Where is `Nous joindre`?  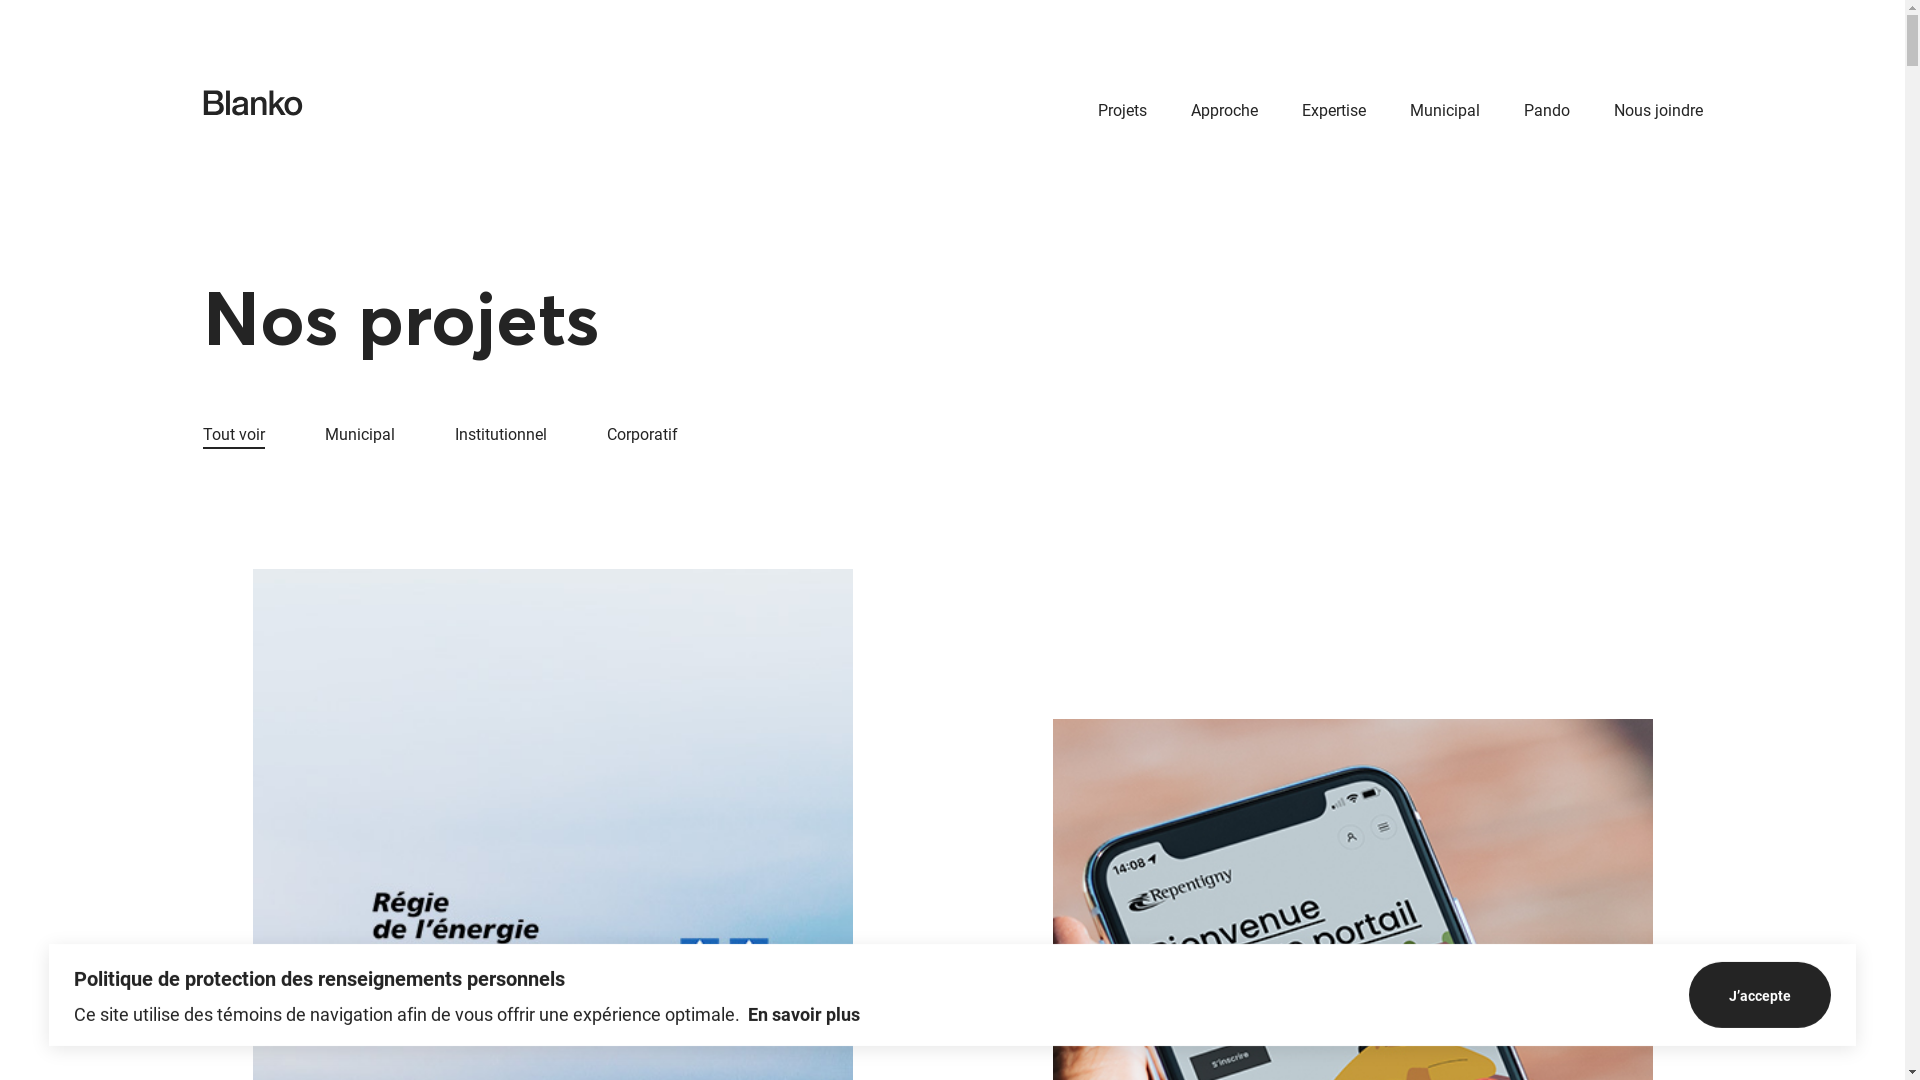
Nous joindre is located at coordinates (1658, 112).